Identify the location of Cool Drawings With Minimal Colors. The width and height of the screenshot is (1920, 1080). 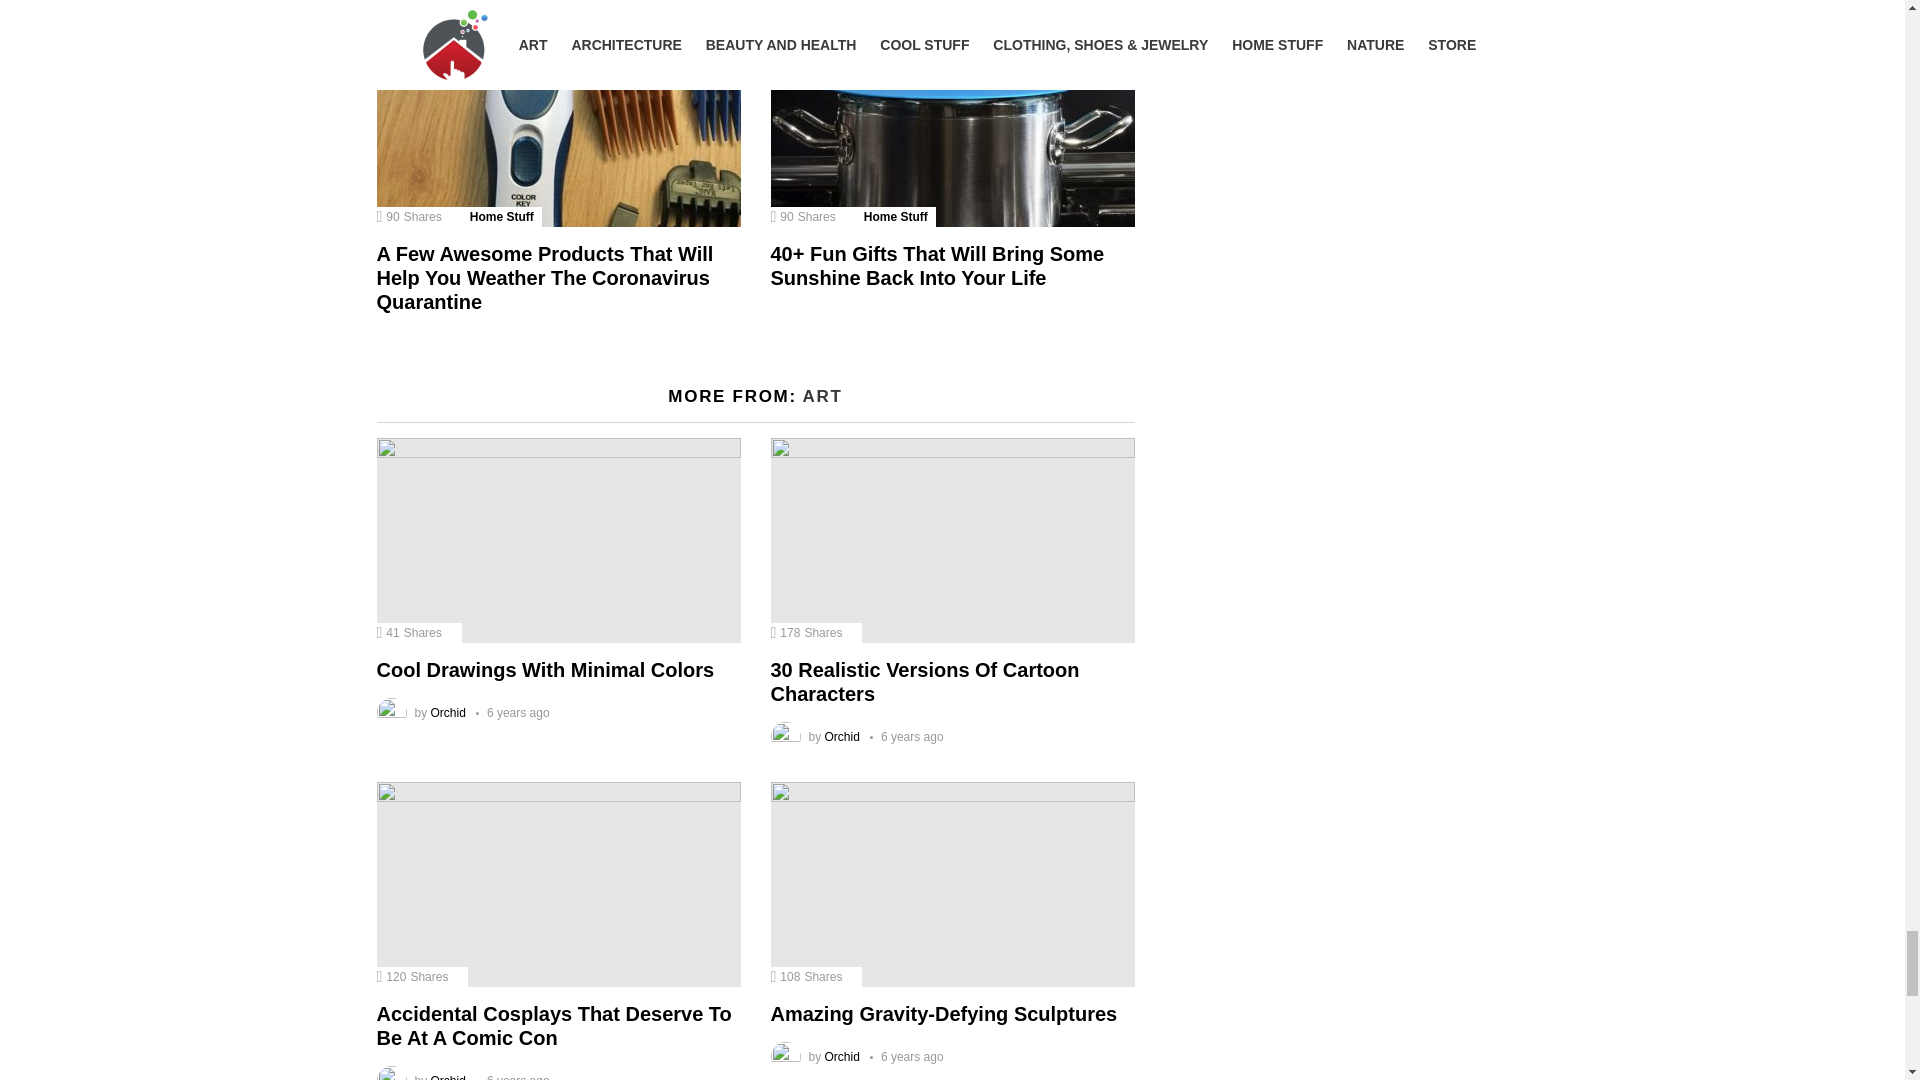
(558, 540).